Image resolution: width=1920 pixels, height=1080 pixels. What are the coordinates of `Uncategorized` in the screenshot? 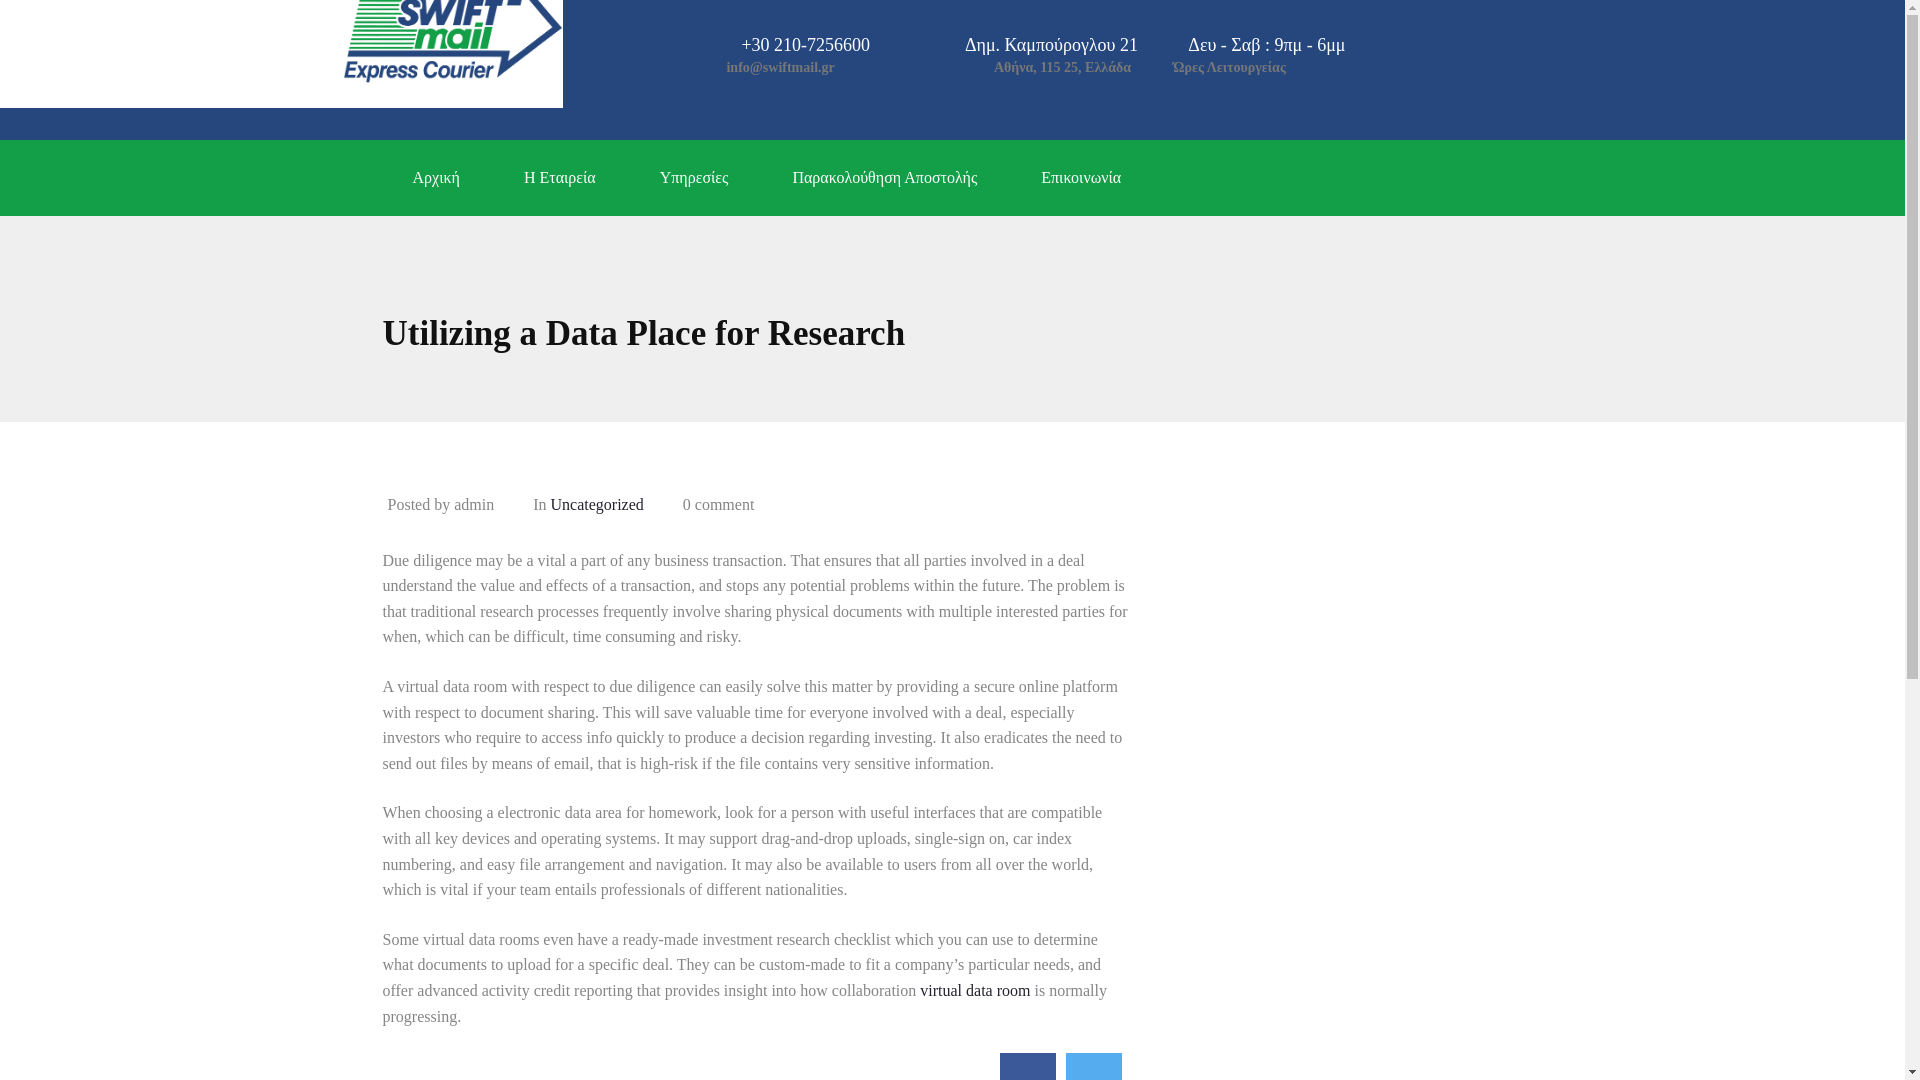 It's located at (596, 504).